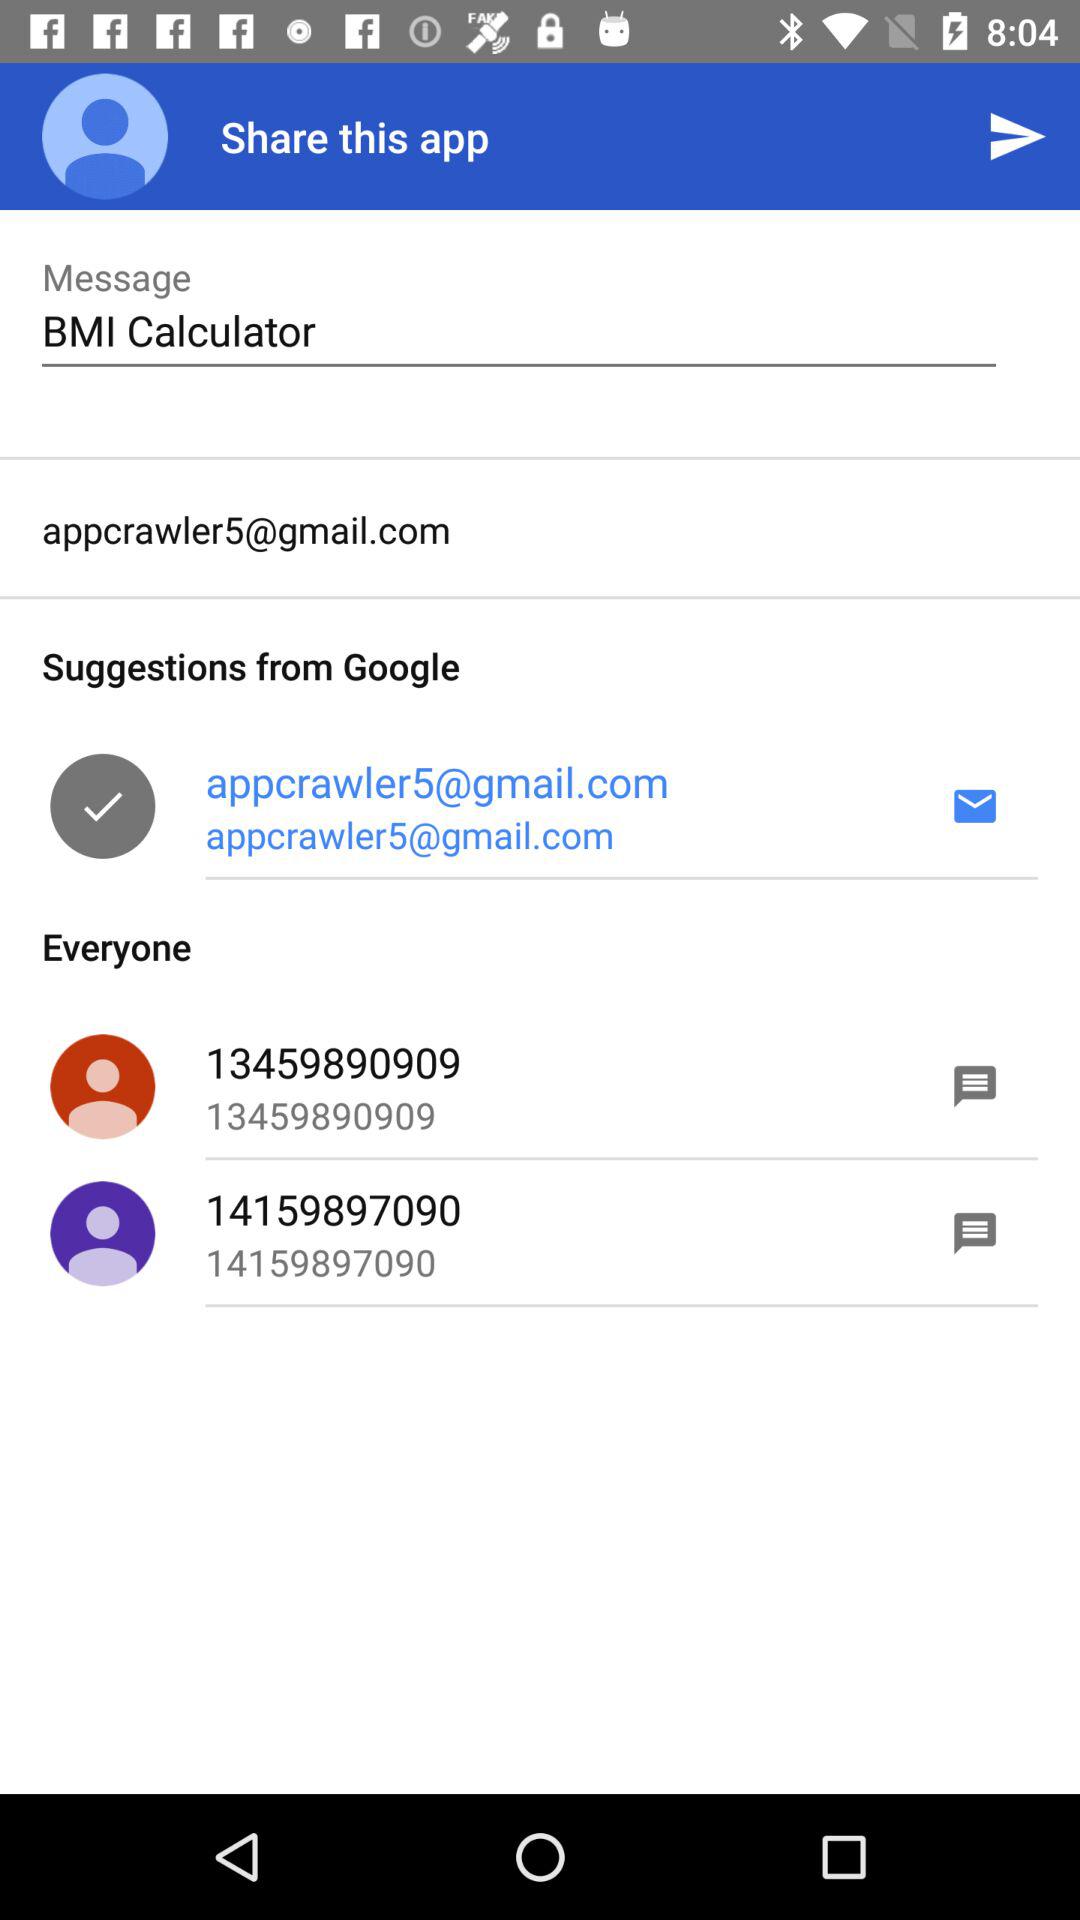 The image size is (1080, 1920). I want to click on press bmi calculator  icon, so click(518, 330).